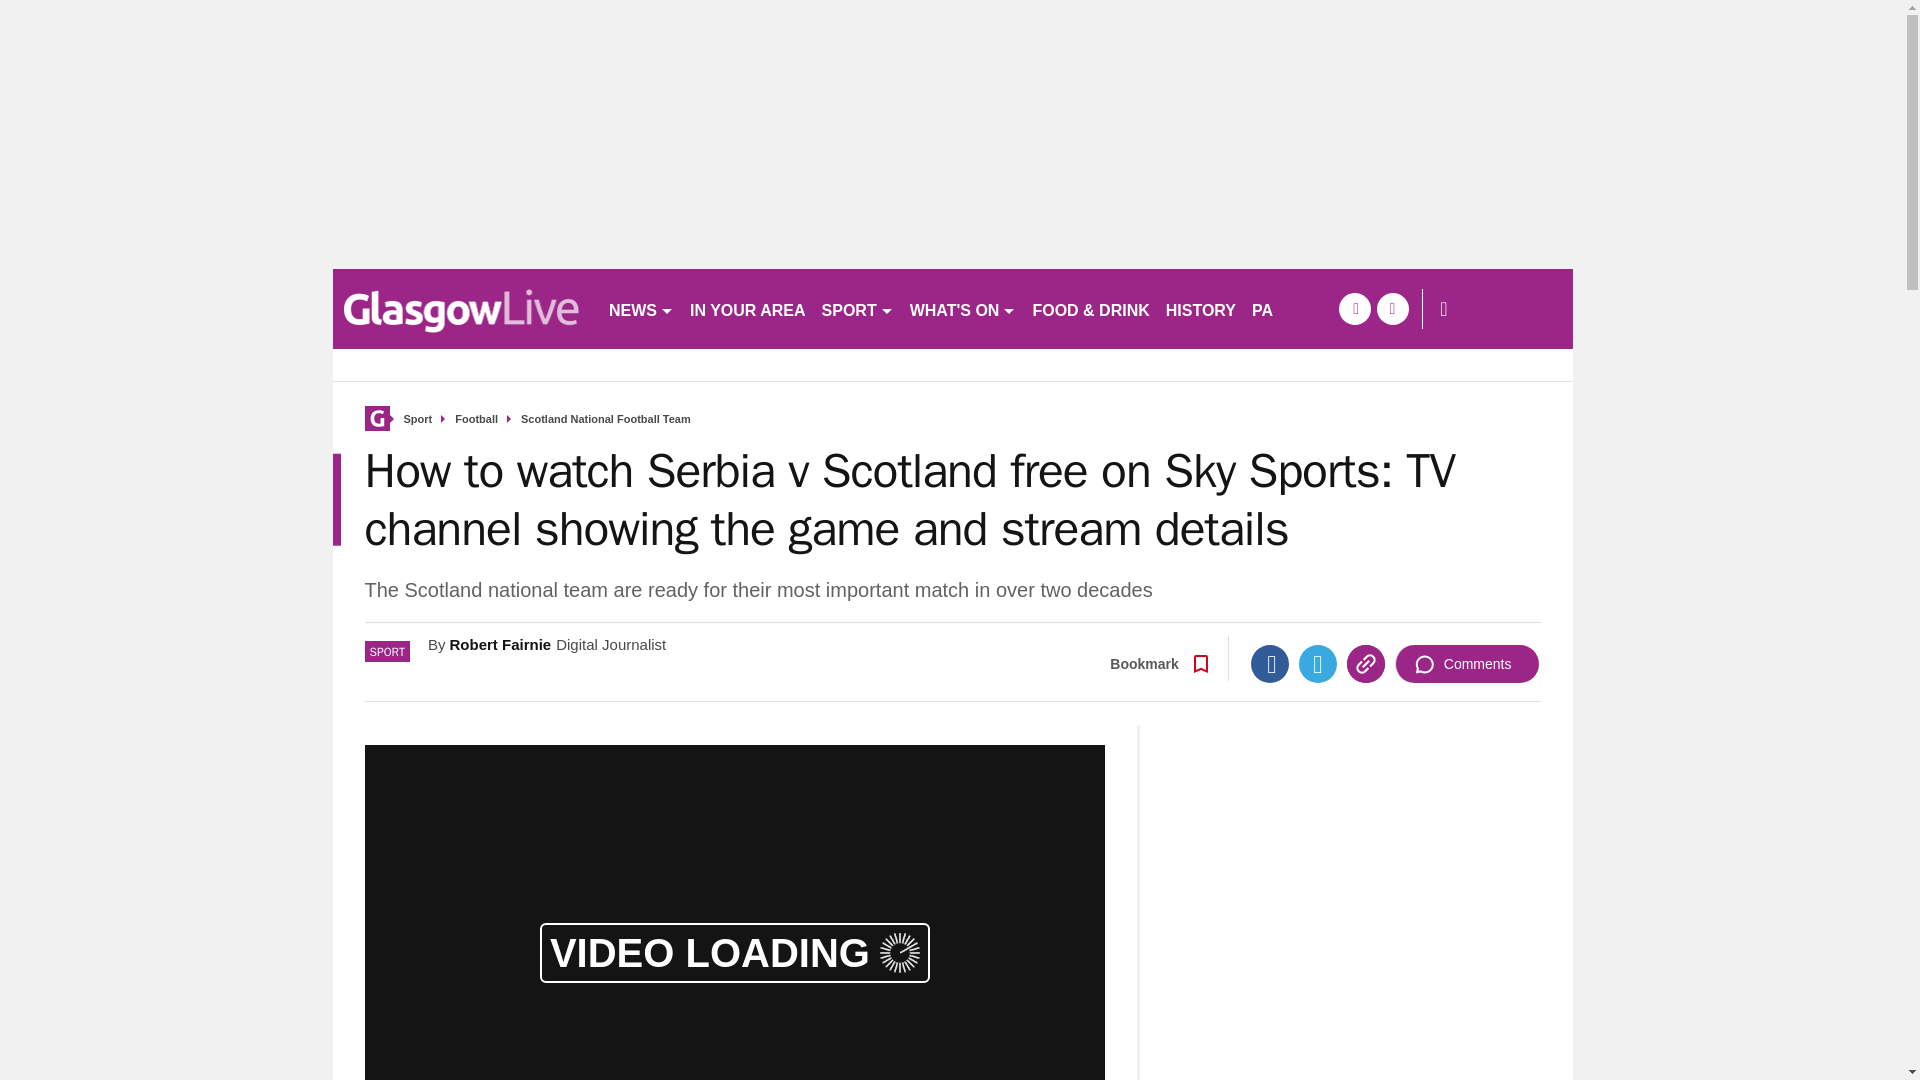  I want to click on SPORT, so click(858, 308).